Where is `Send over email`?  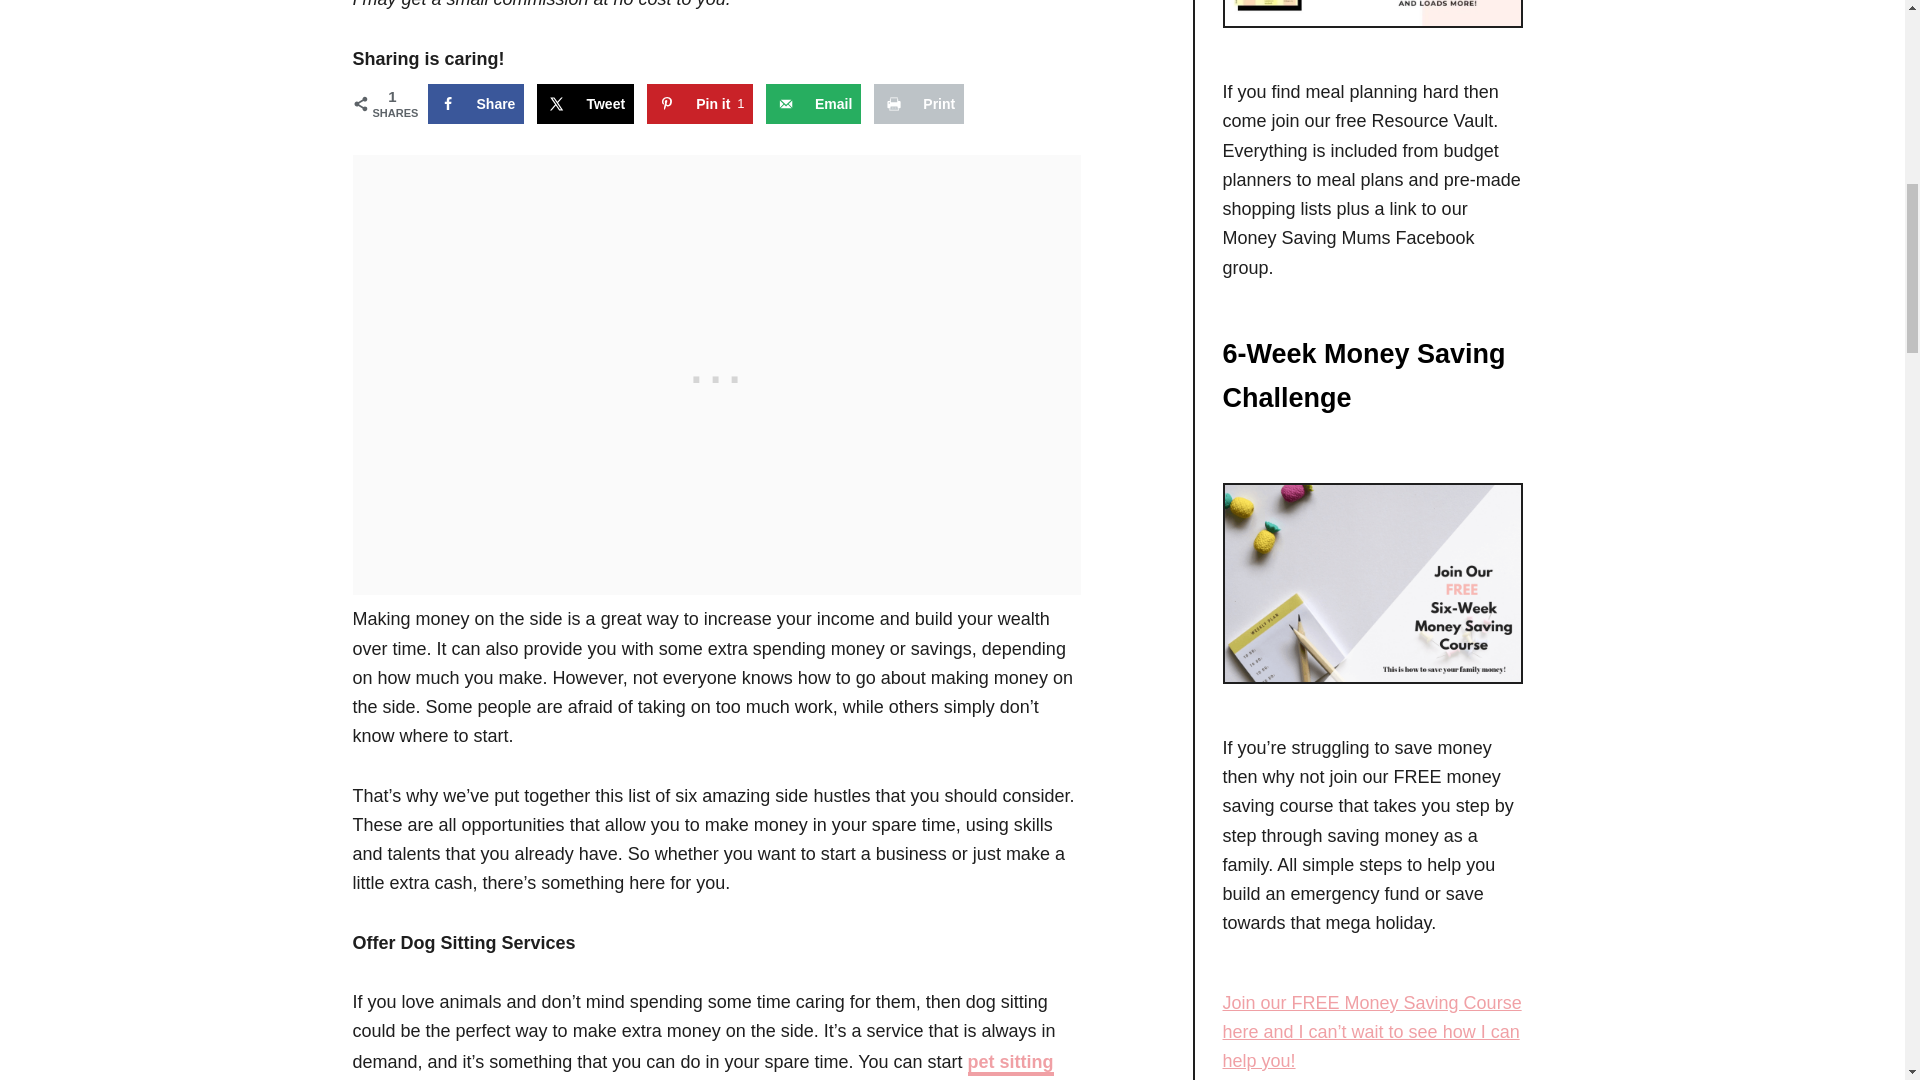
Send over email is located at coordinates (476, 104).